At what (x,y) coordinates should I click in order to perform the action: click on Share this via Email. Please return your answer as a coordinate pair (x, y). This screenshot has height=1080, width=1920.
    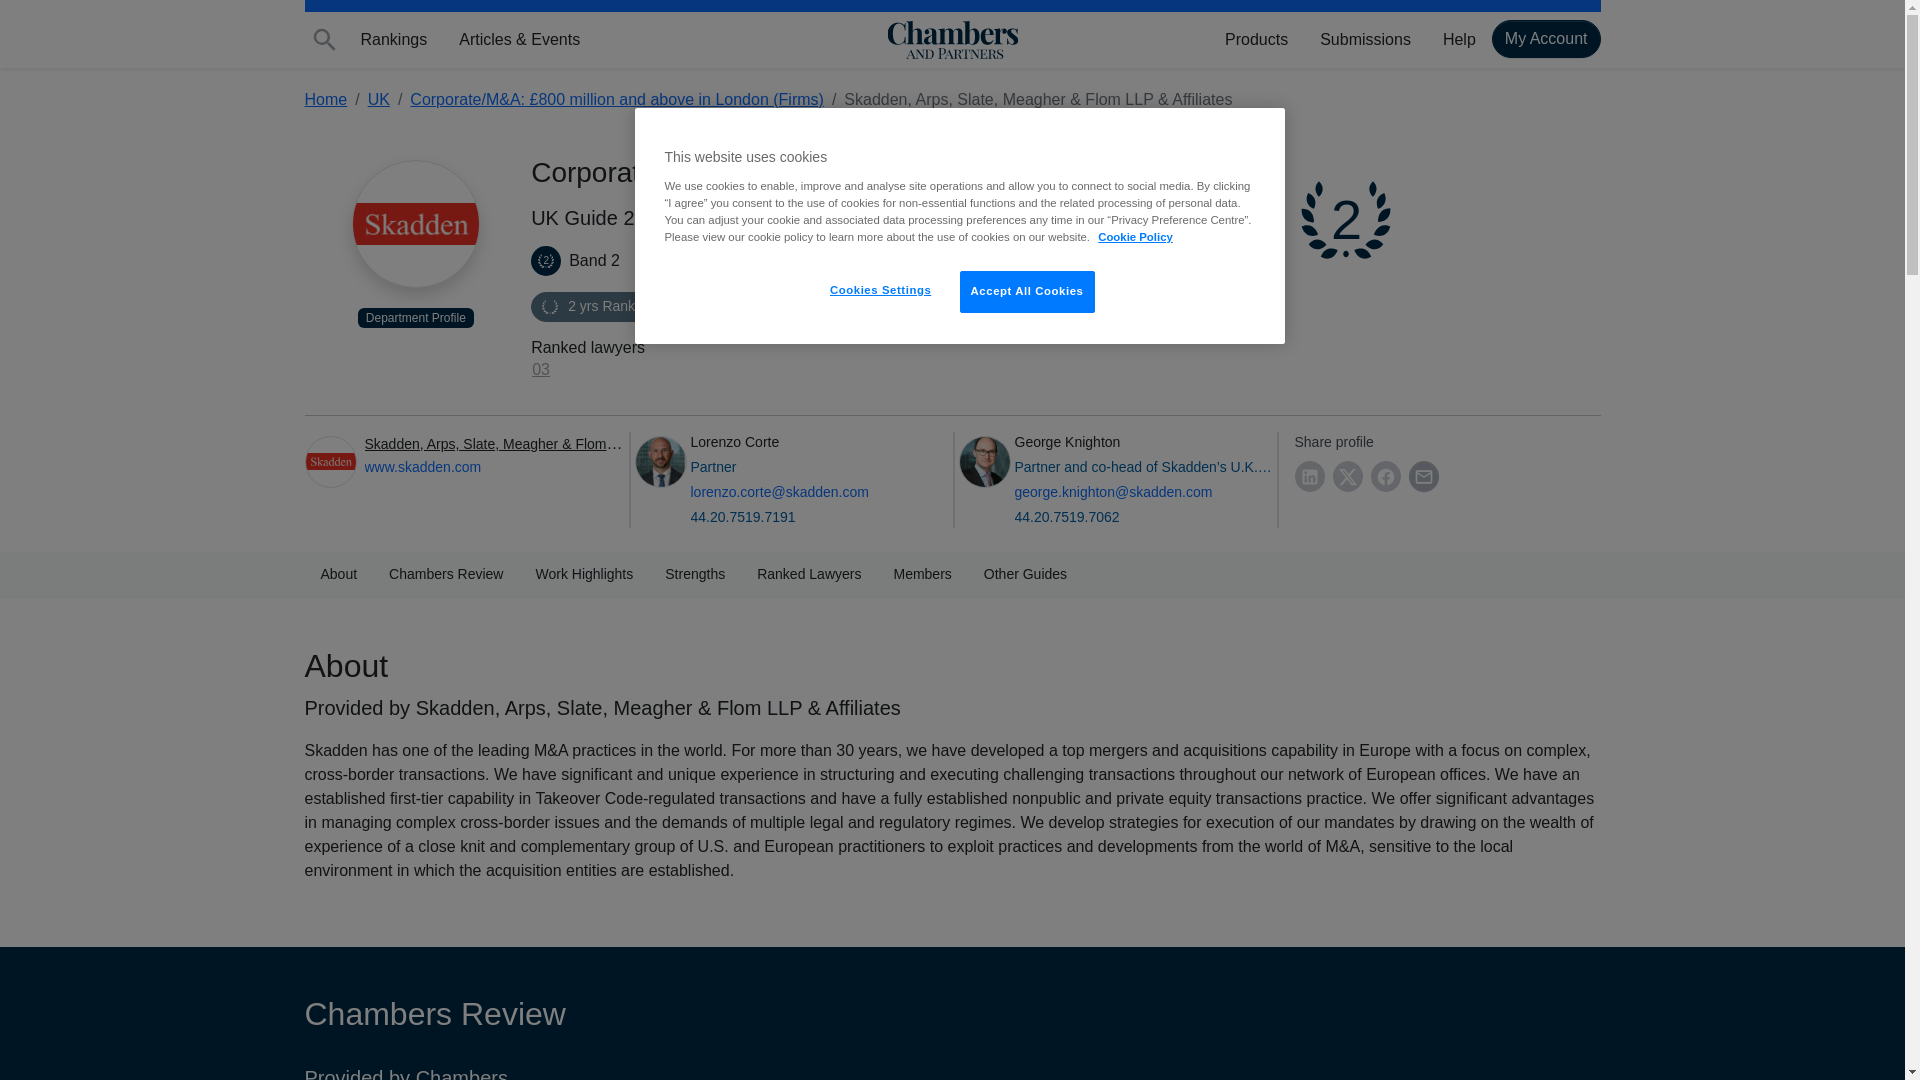
    Looking at the image, I should click on (1422, 476).